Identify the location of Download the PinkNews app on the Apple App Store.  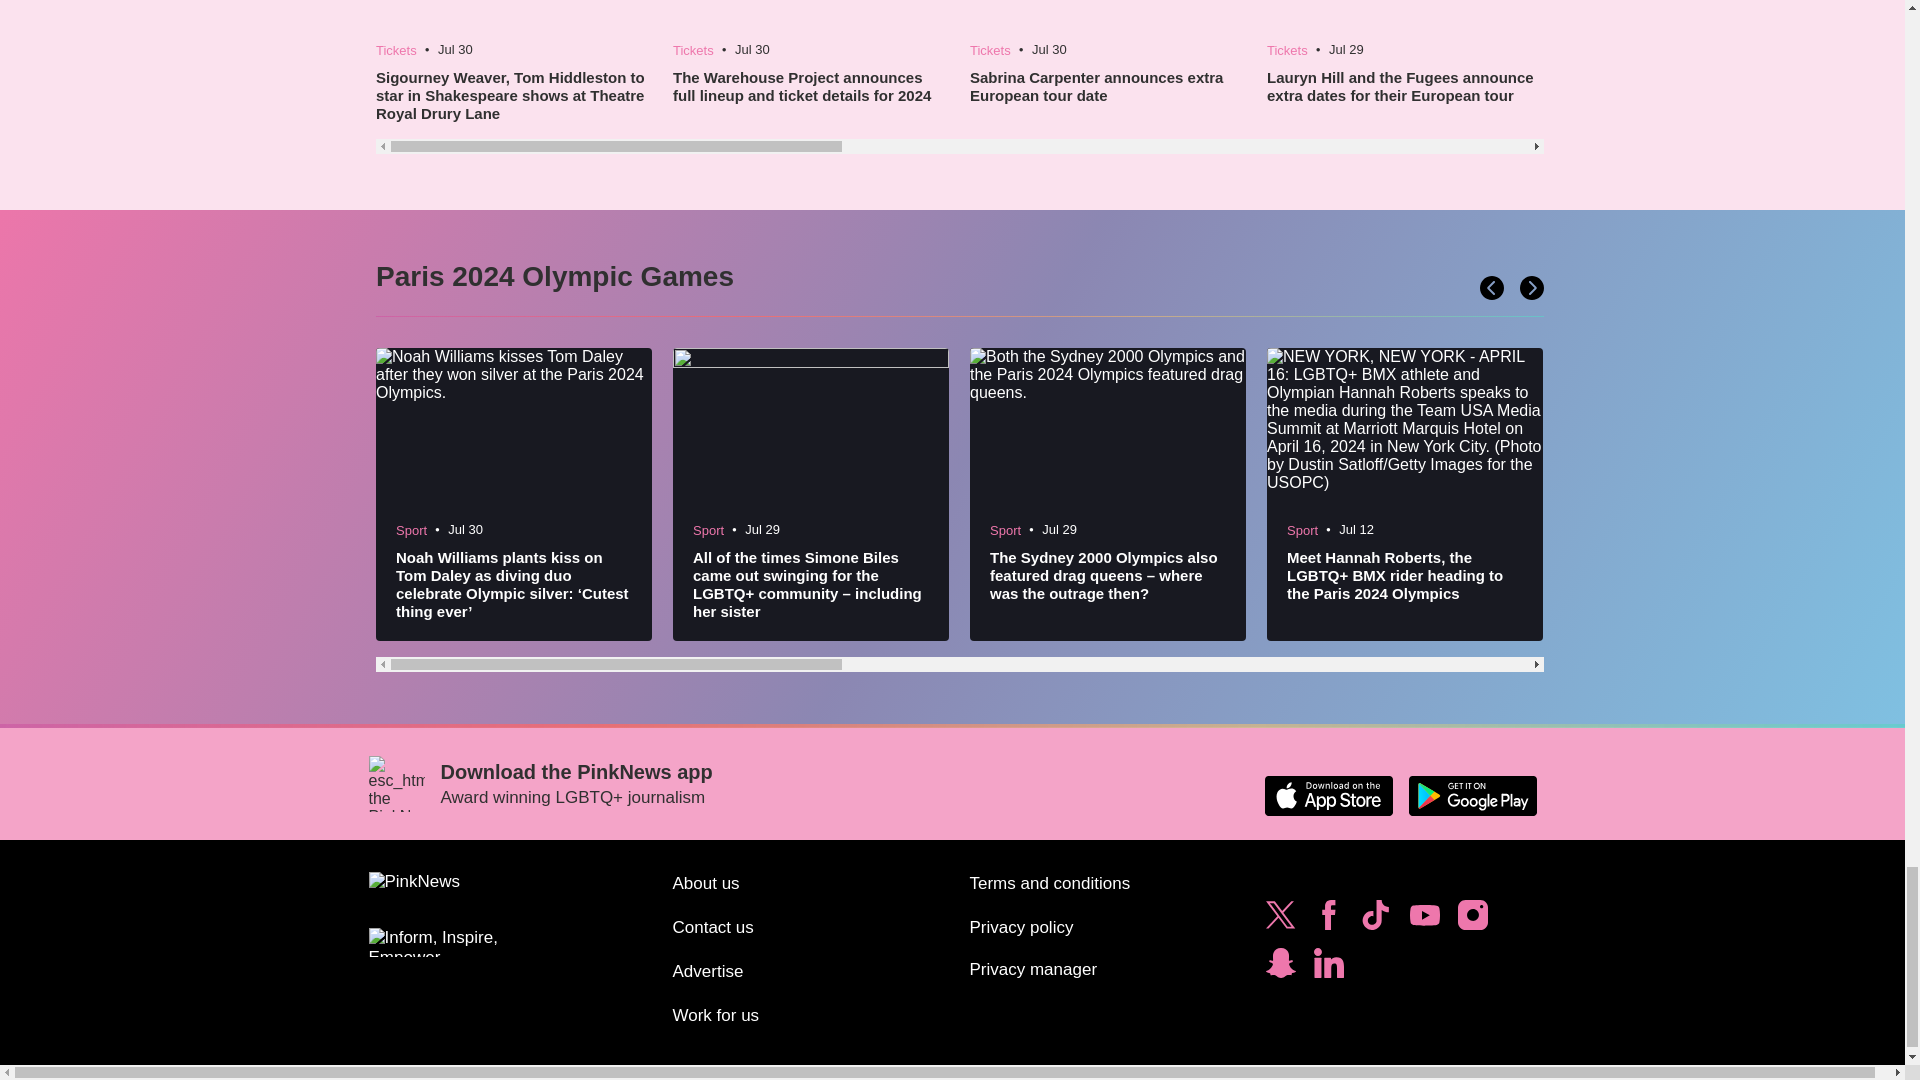
(1328, 796).